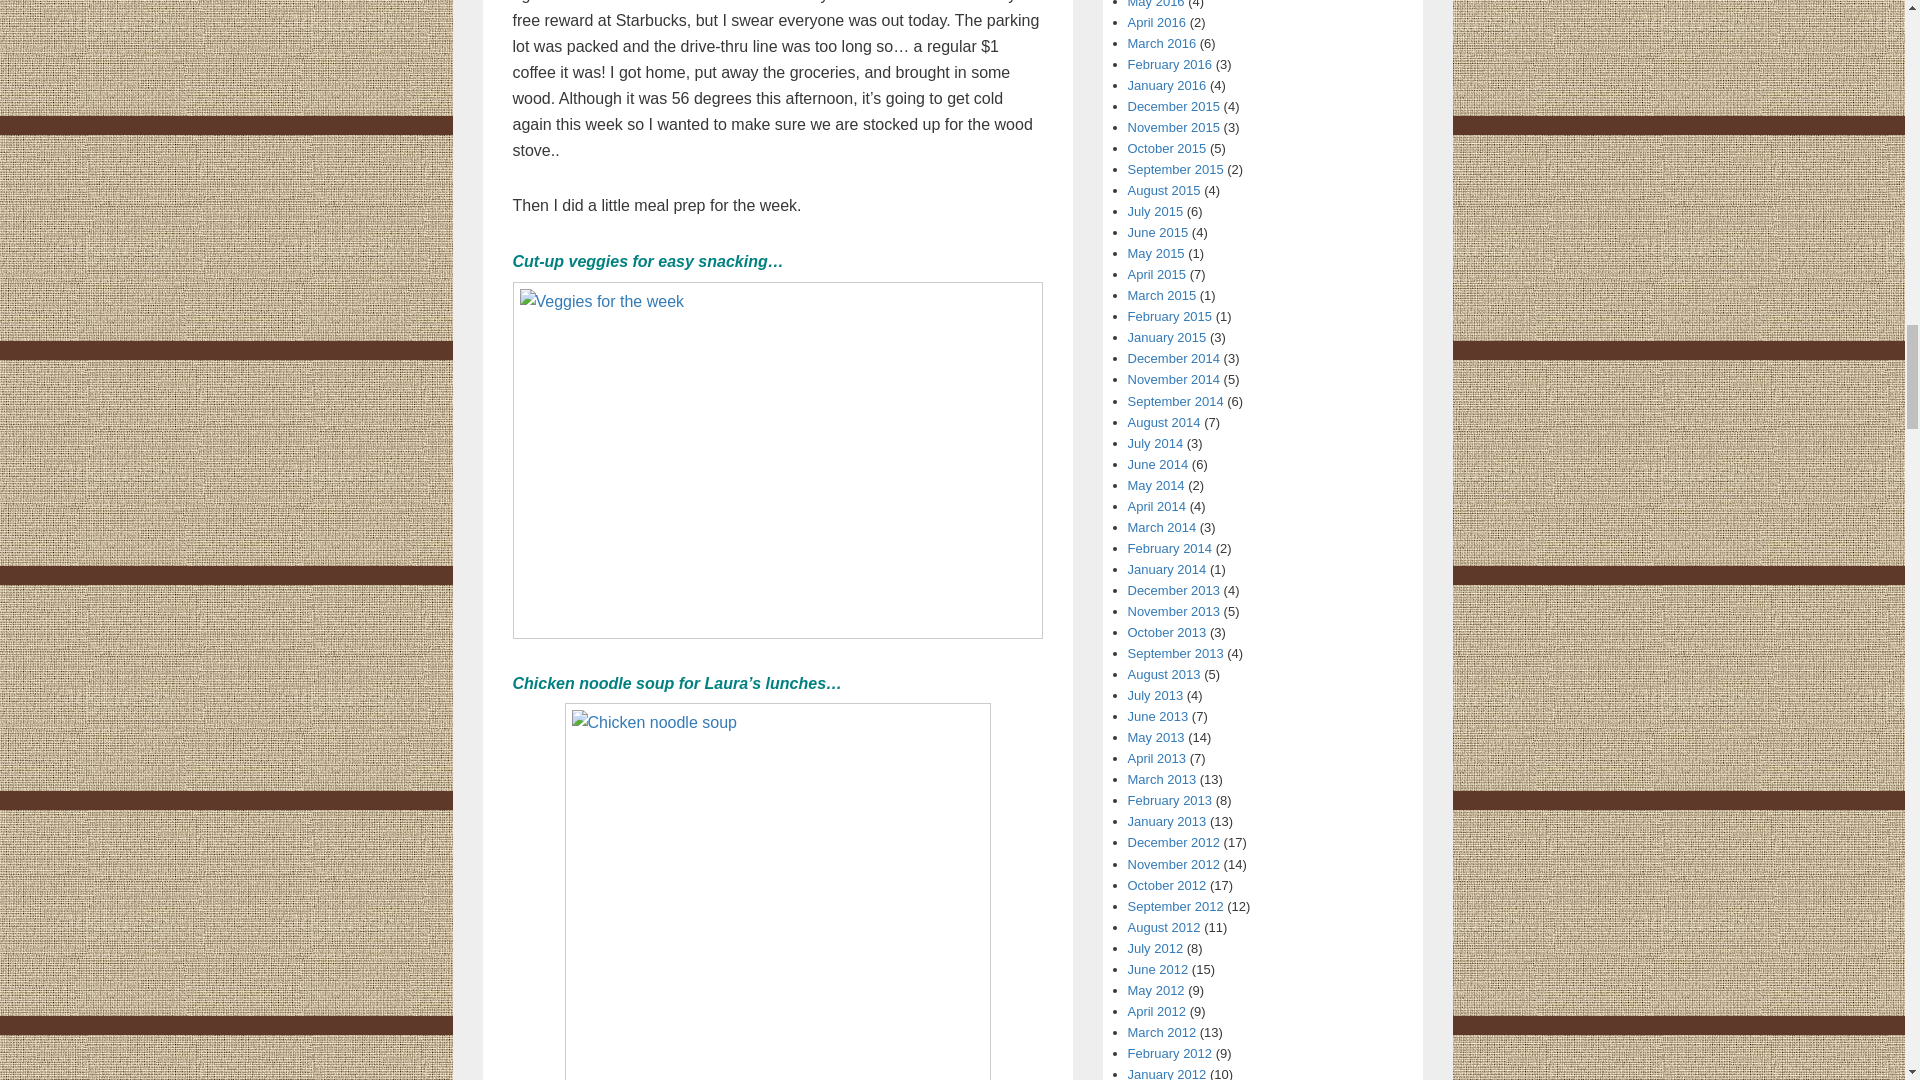 Image resolution: width=1920 pixels, height=1080 pixels. What do you see at coordinates (777, 892) in the screenshot?
I see `Chicken noodle soup` at bounding box center [777, 892].